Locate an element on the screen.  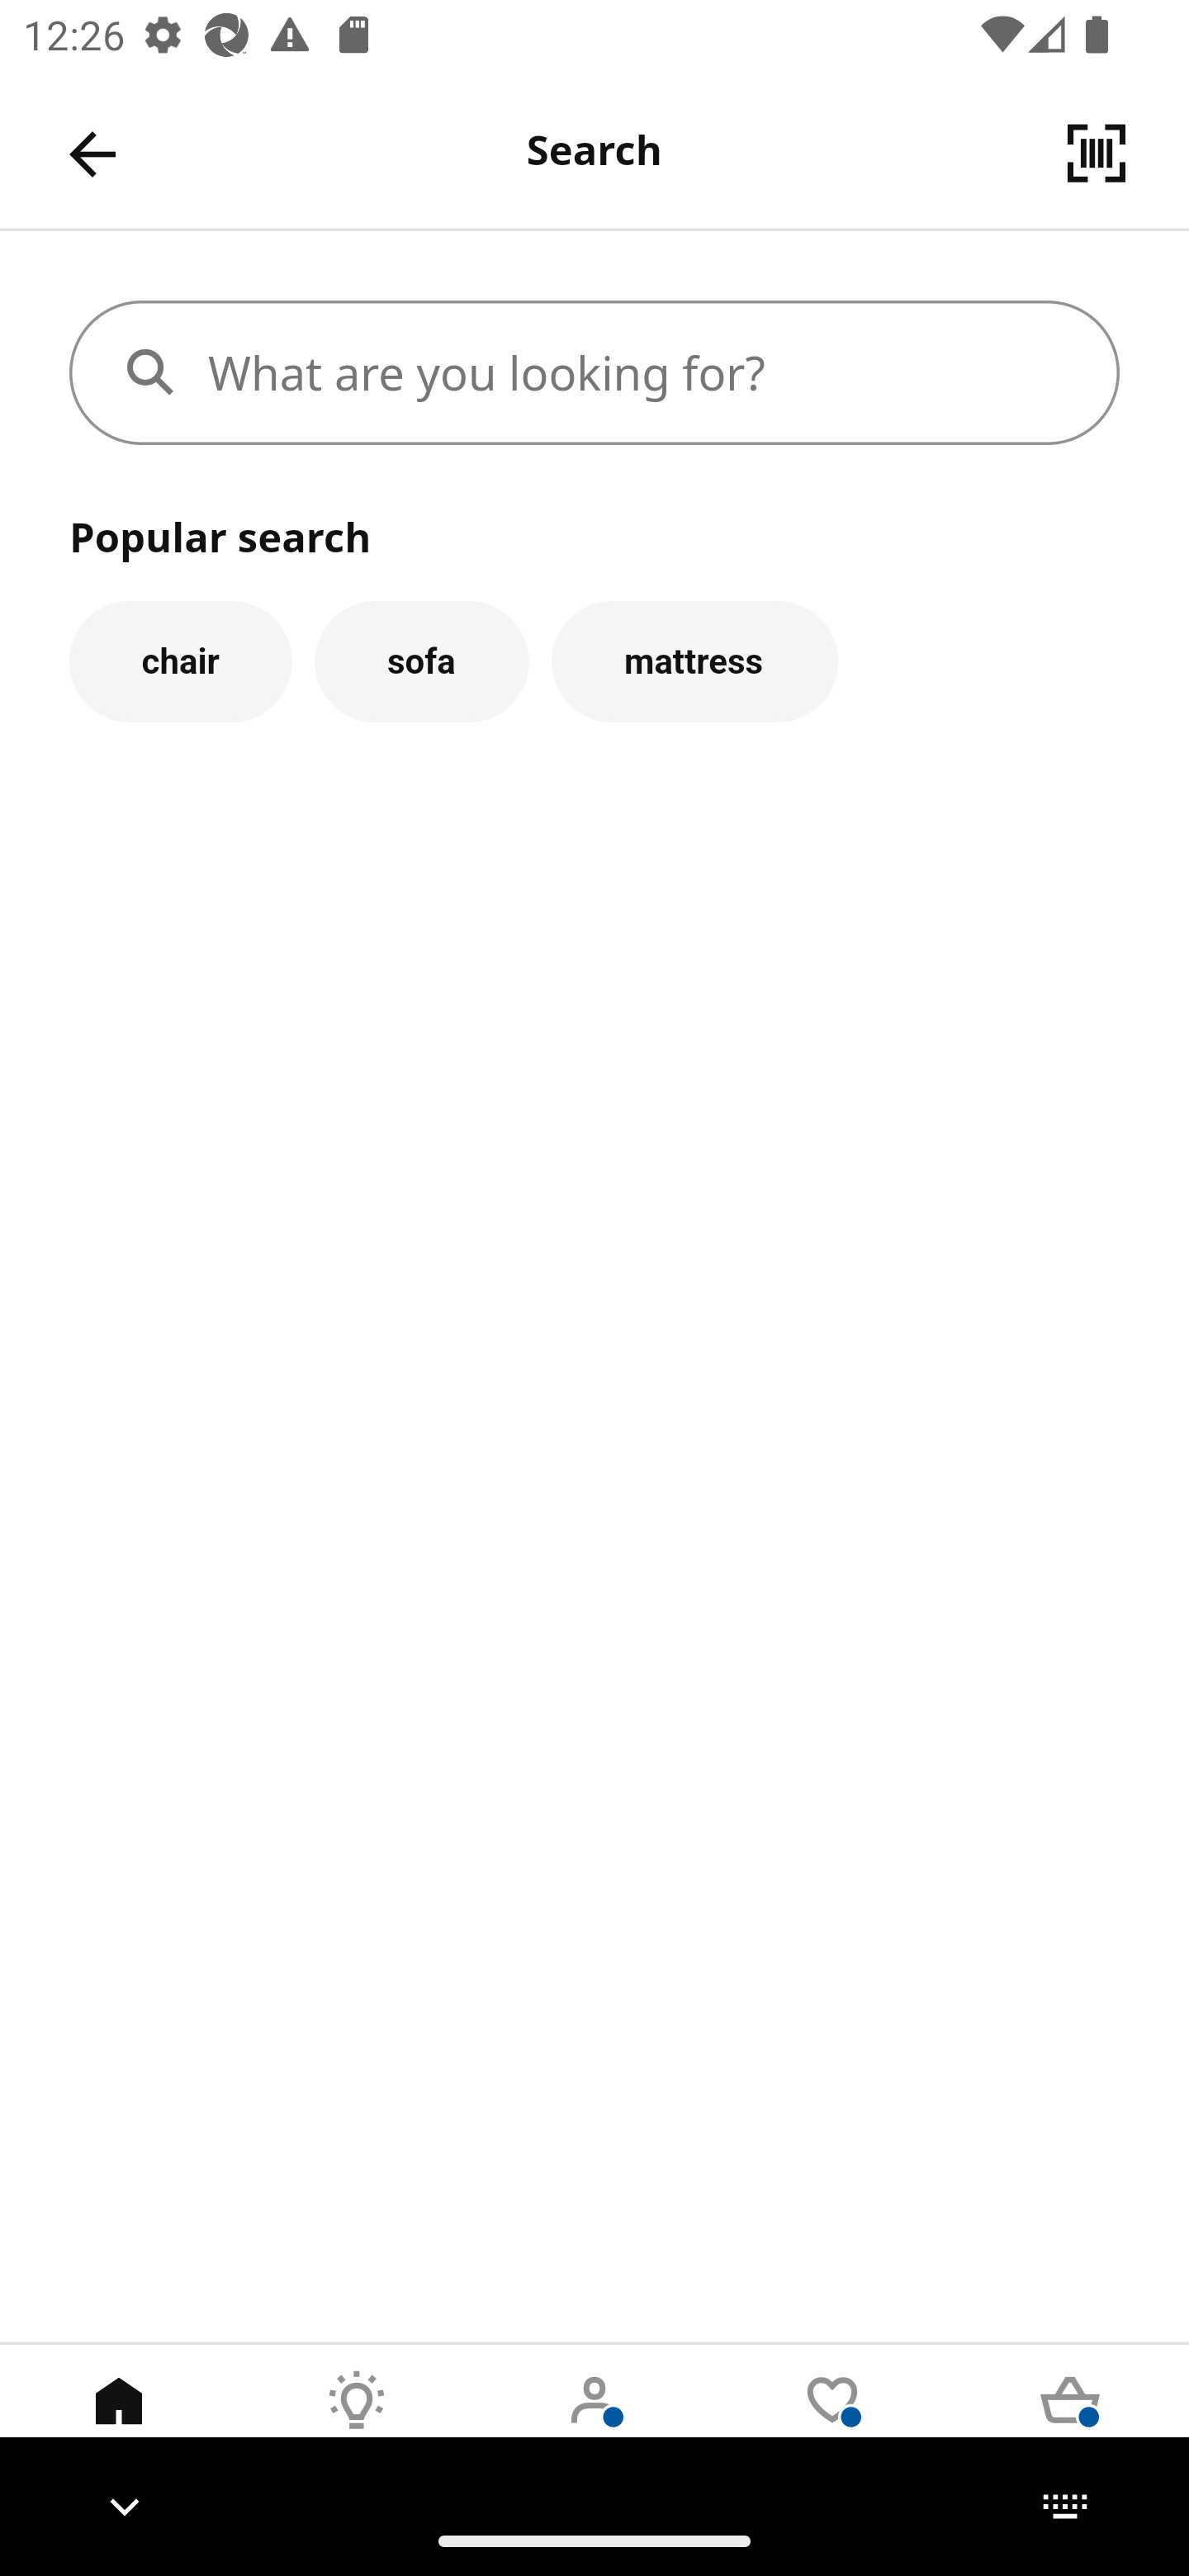
sofa is located at coordinates (421, 661).